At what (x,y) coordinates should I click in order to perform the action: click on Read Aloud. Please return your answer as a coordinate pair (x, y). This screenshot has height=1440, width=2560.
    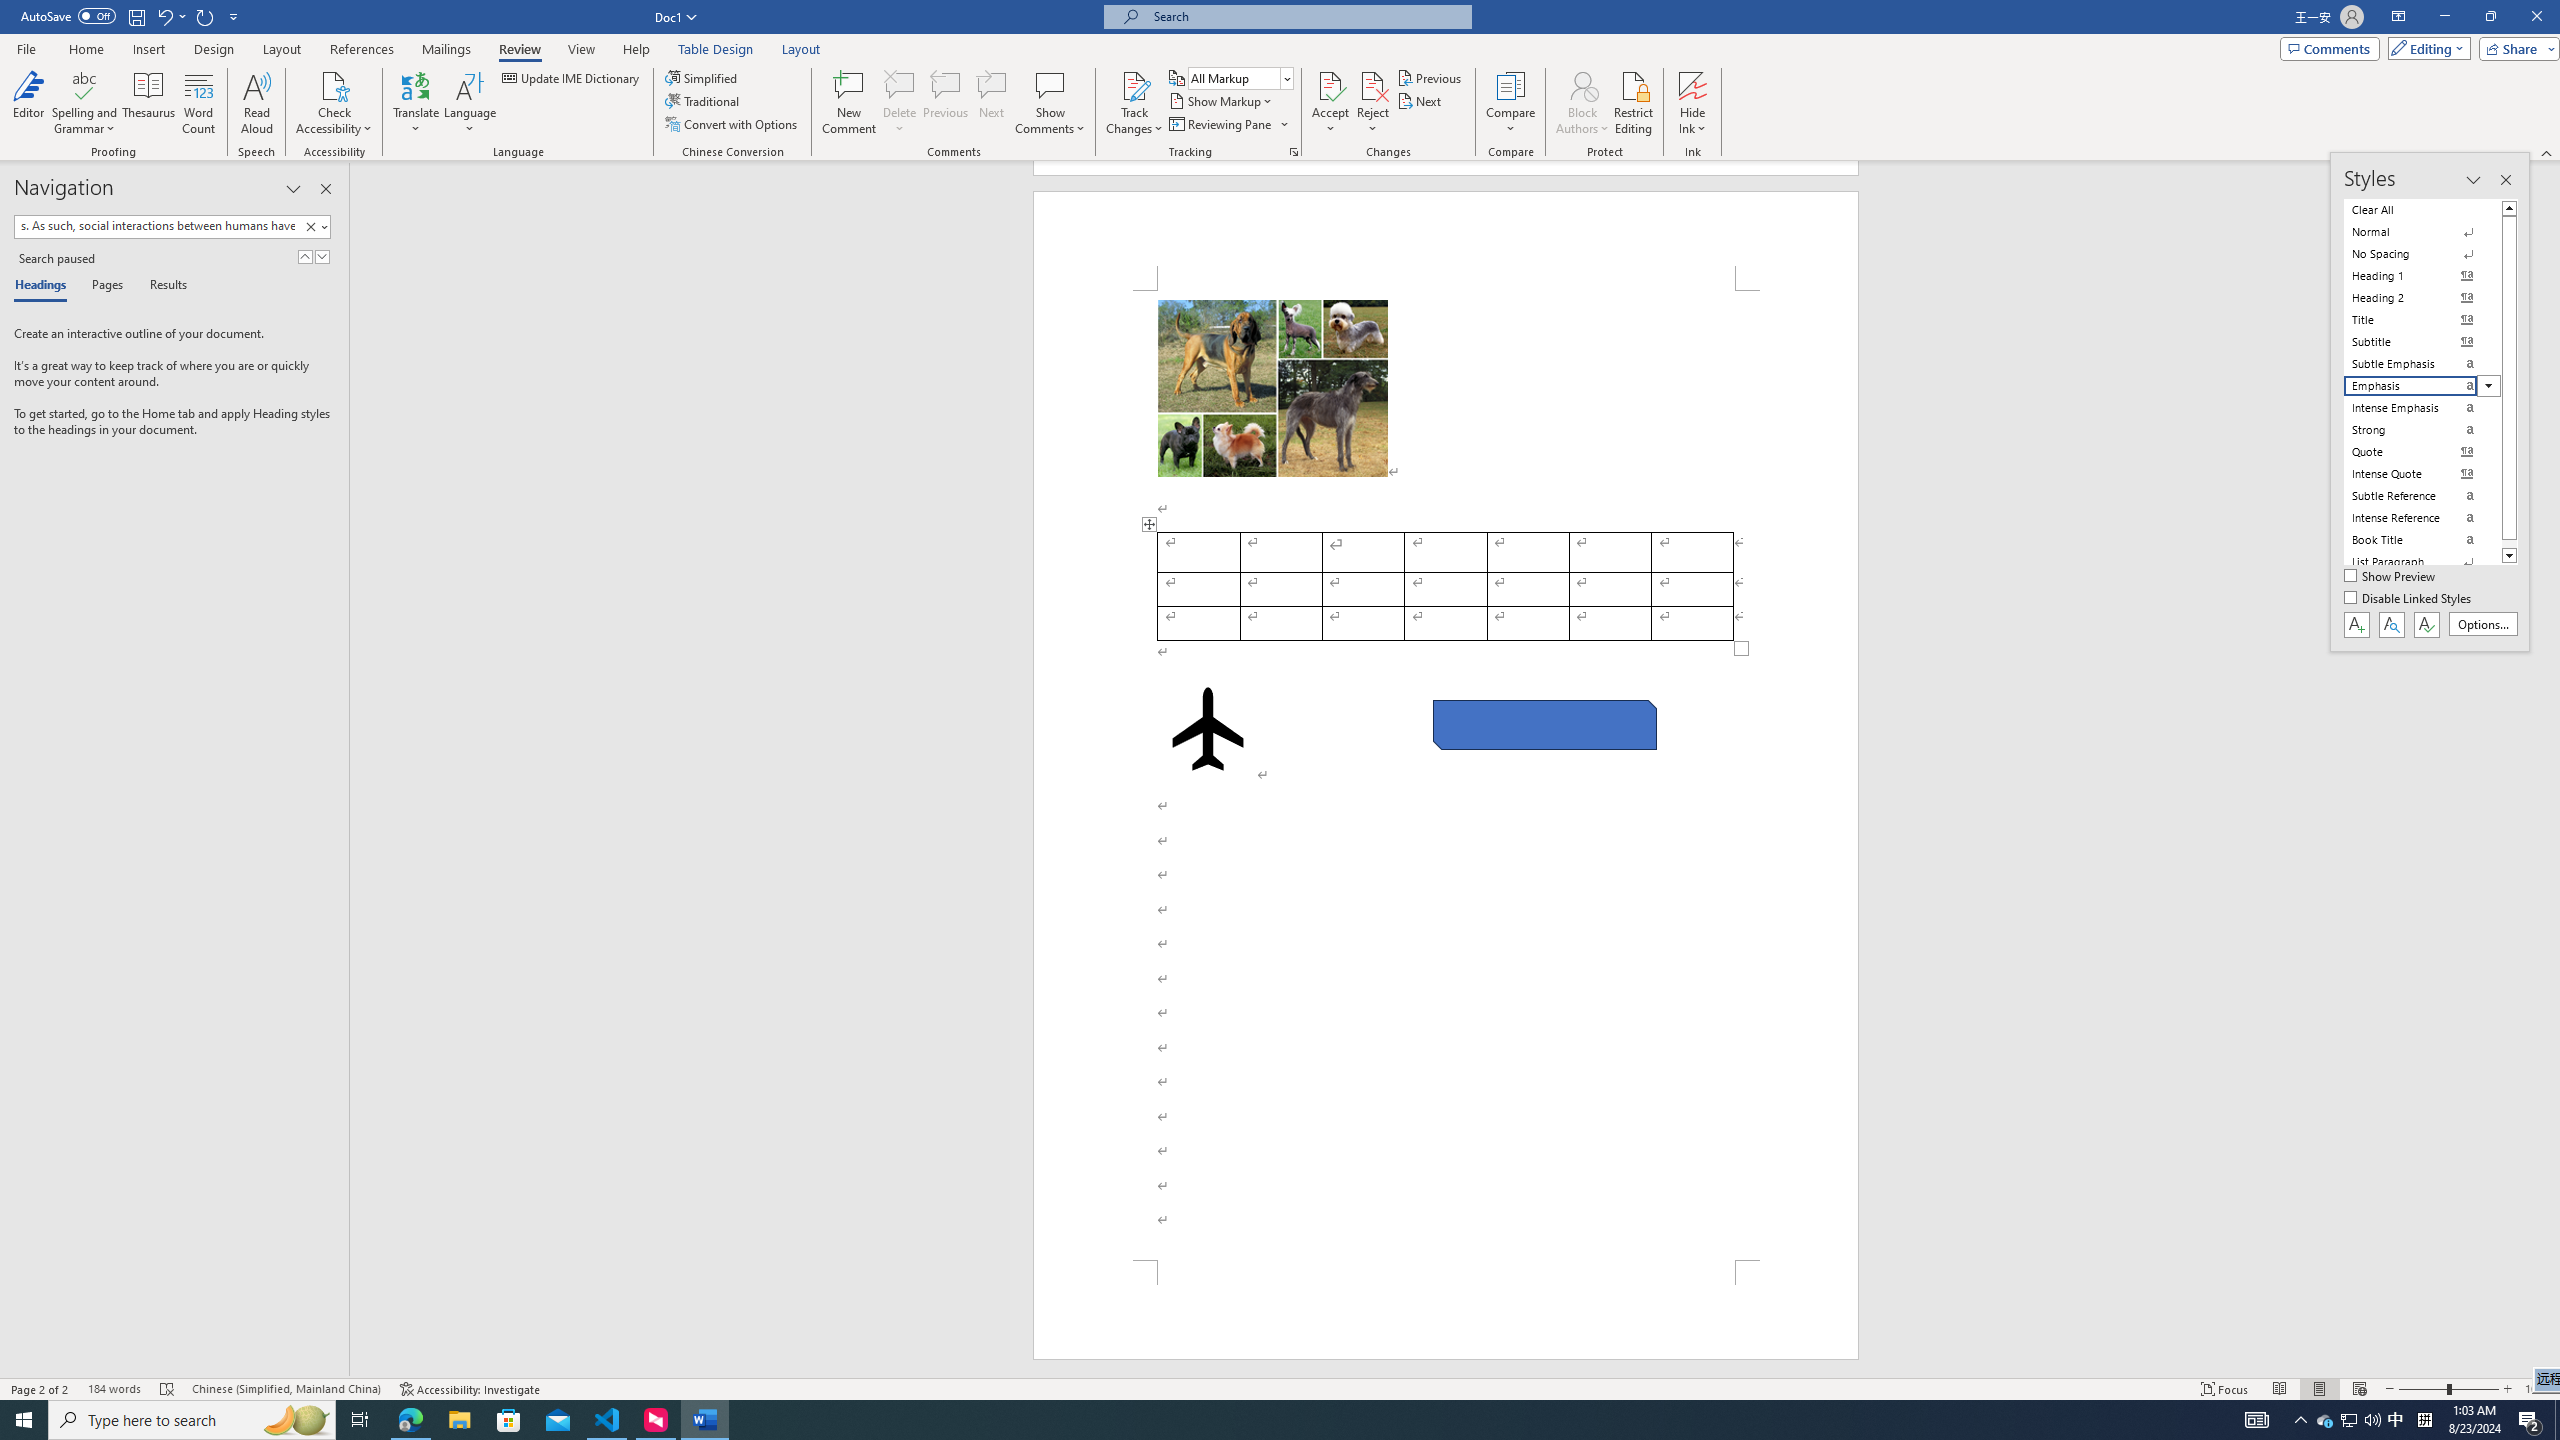
    Looking at the image, I should click on (257, 103).